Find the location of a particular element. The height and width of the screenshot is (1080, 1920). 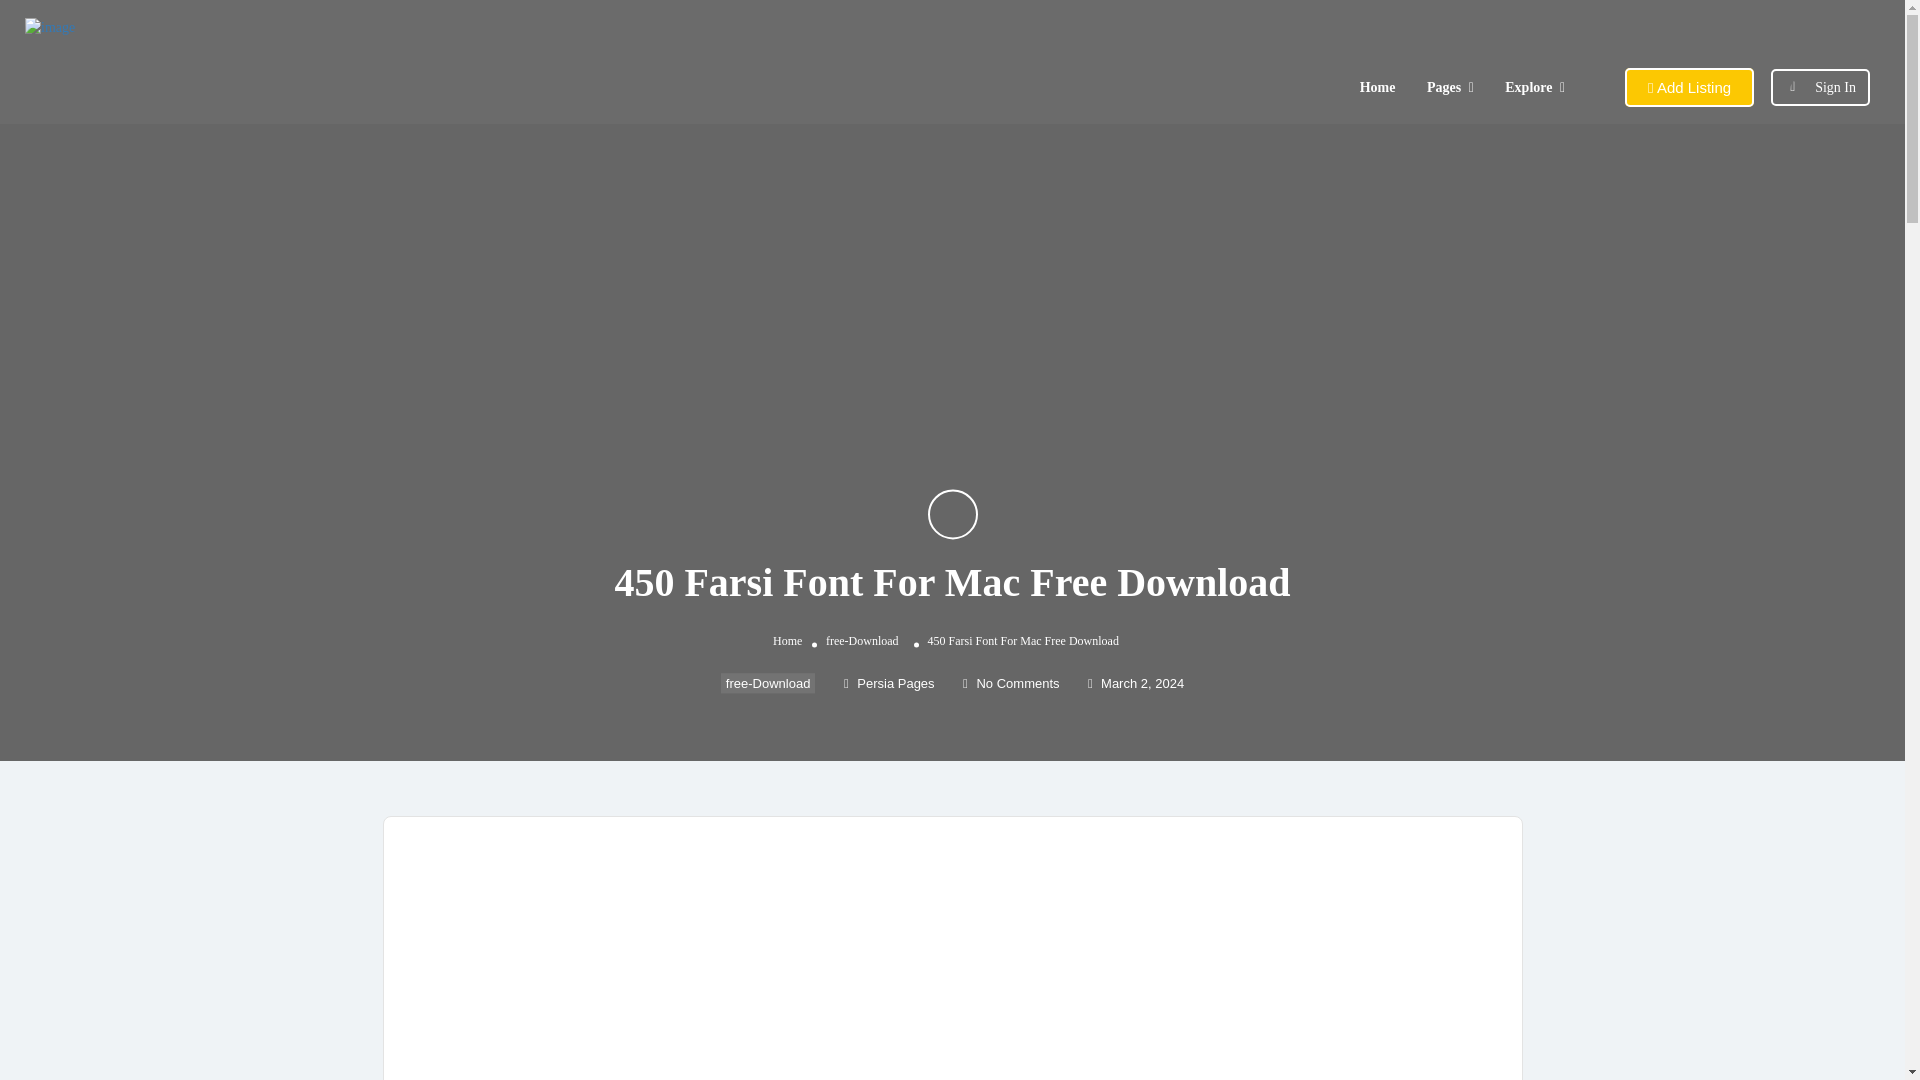

Home is located at coordinates (788, 640).